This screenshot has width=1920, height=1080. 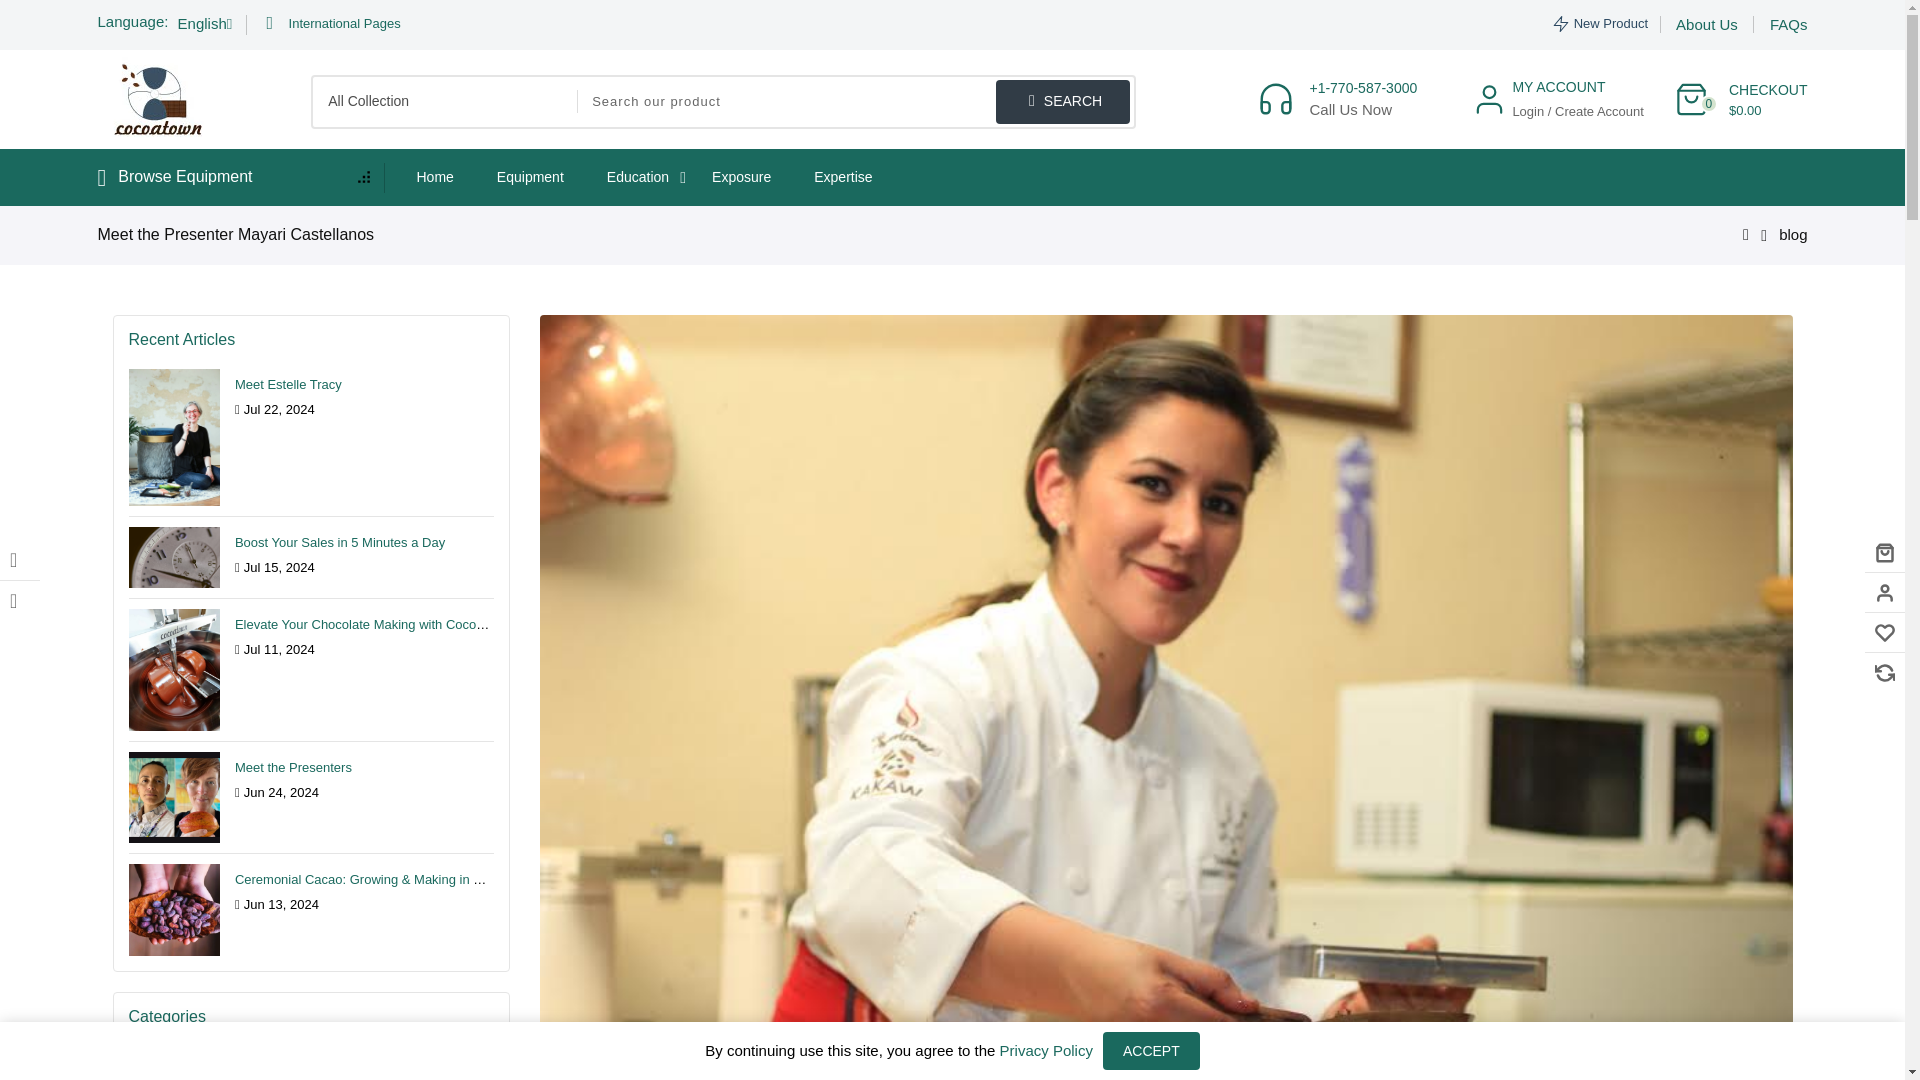 I want to click on track-order, so click(x=332, y=24).